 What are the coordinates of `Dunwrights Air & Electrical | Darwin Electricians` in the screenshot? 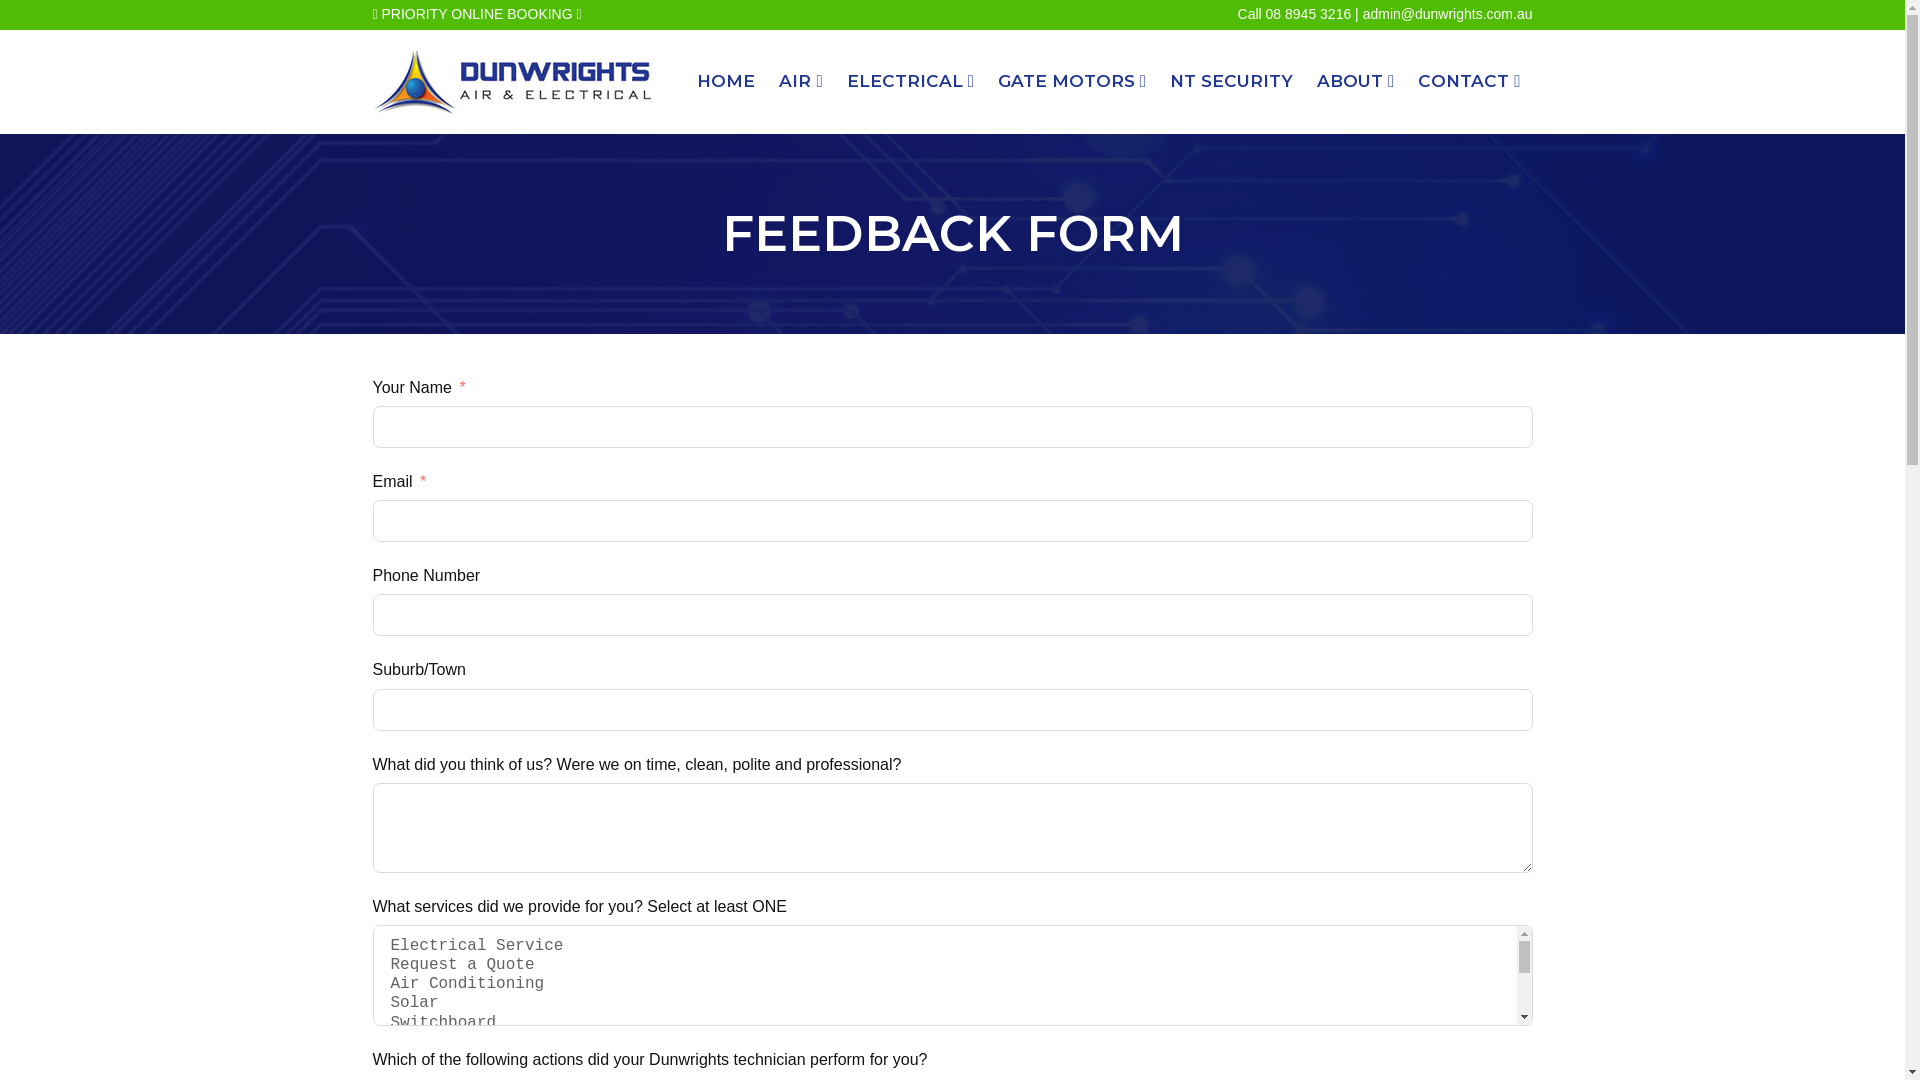 It's located at (512, 82).